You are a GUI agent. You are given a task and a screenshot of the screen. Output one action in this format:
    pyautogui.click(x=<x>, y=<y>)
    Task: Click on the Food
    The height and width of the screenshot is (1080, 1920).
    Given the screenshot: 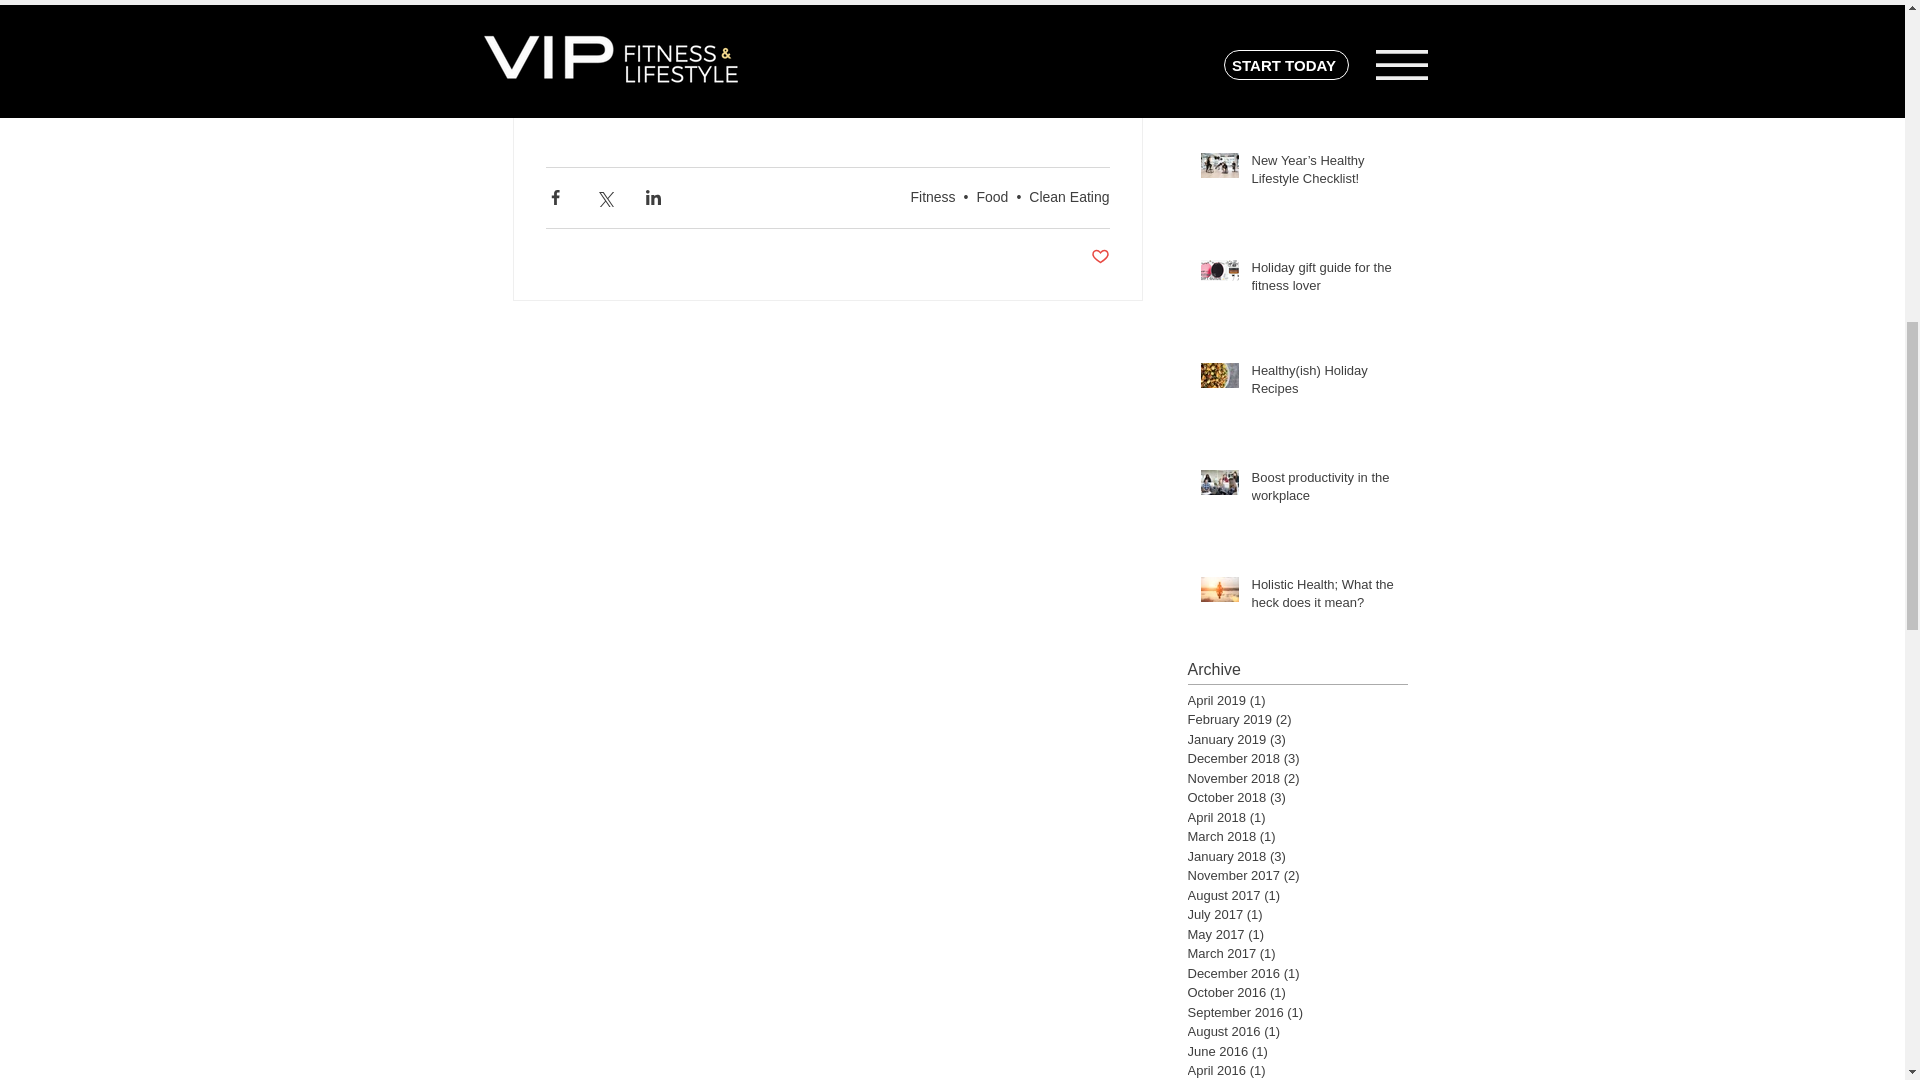 What is the action you would take?
    pyautogui.click(x=992, y=197)
    